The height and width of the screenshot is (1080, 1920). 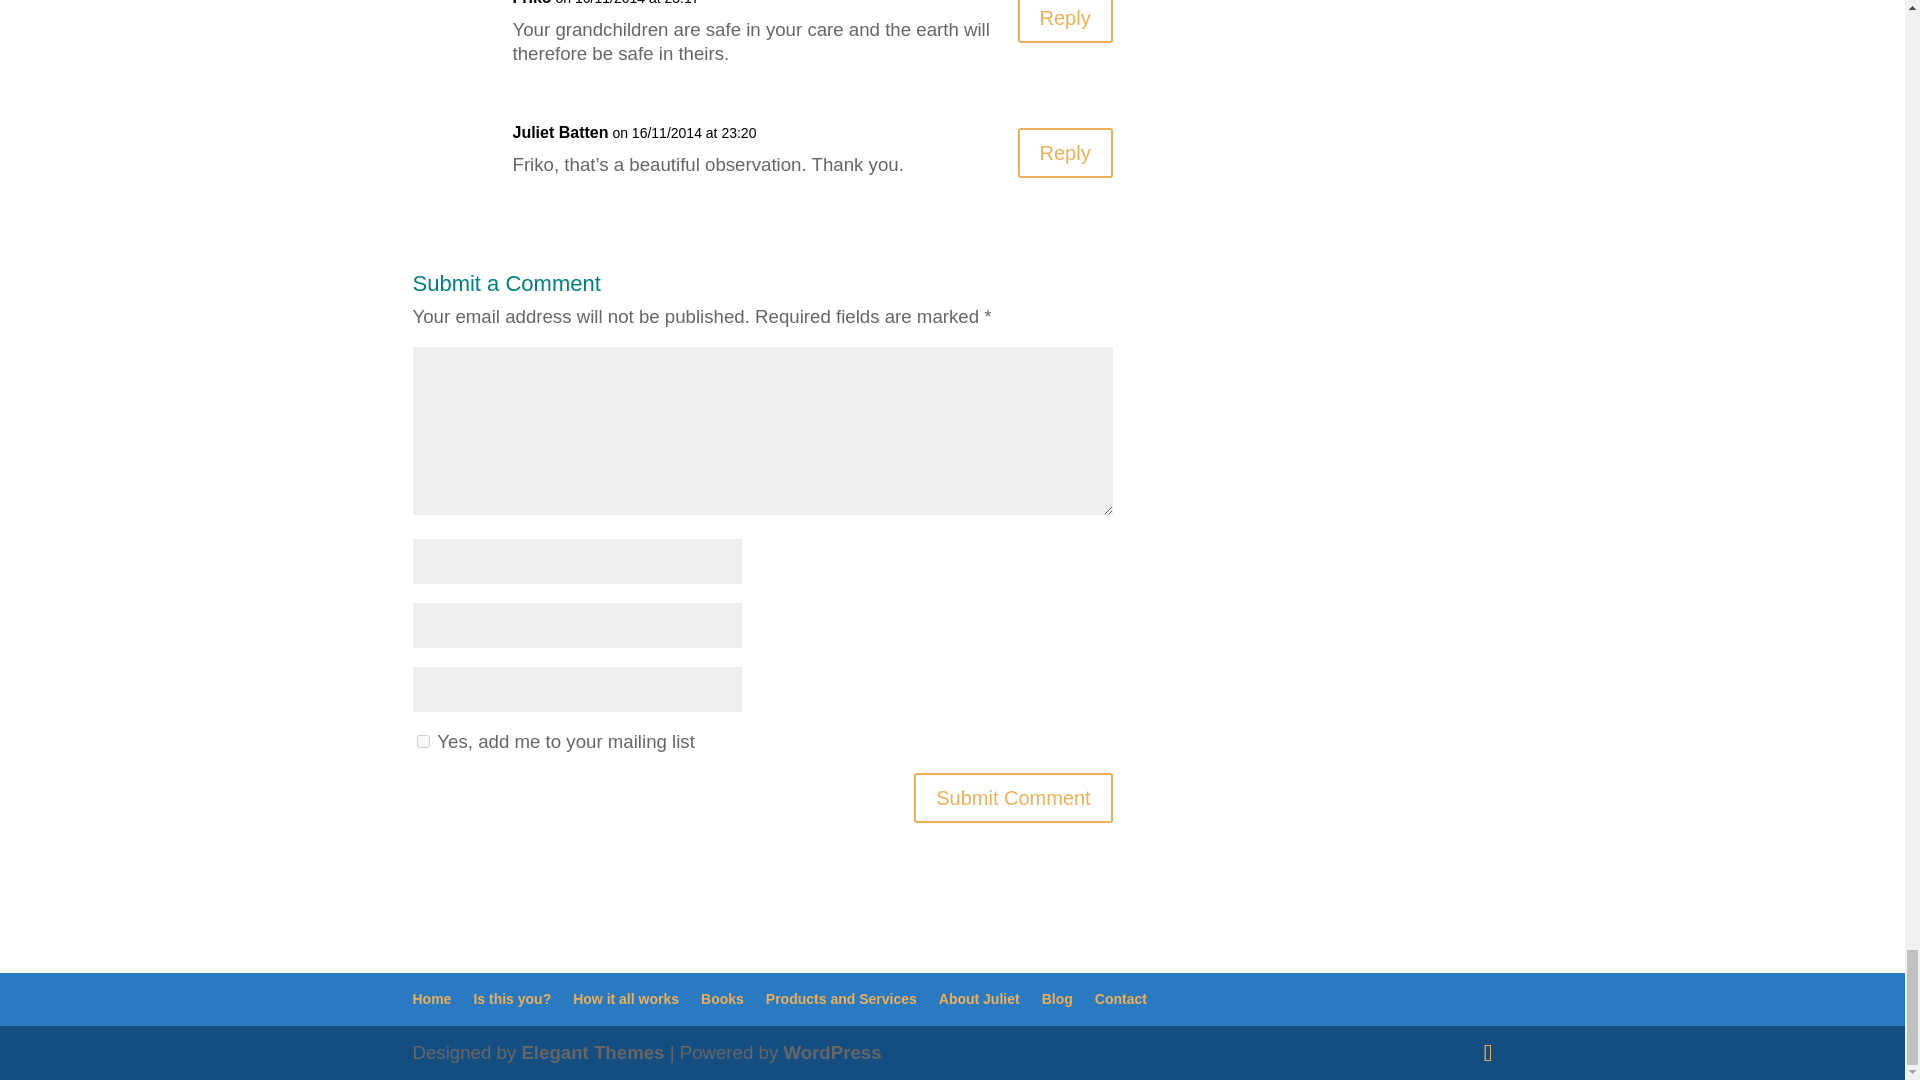 What do you see at coordinates (592, 1052) in the screenshot?
I see `Premium WordPress Themes` at bounding box center [592, 1052].